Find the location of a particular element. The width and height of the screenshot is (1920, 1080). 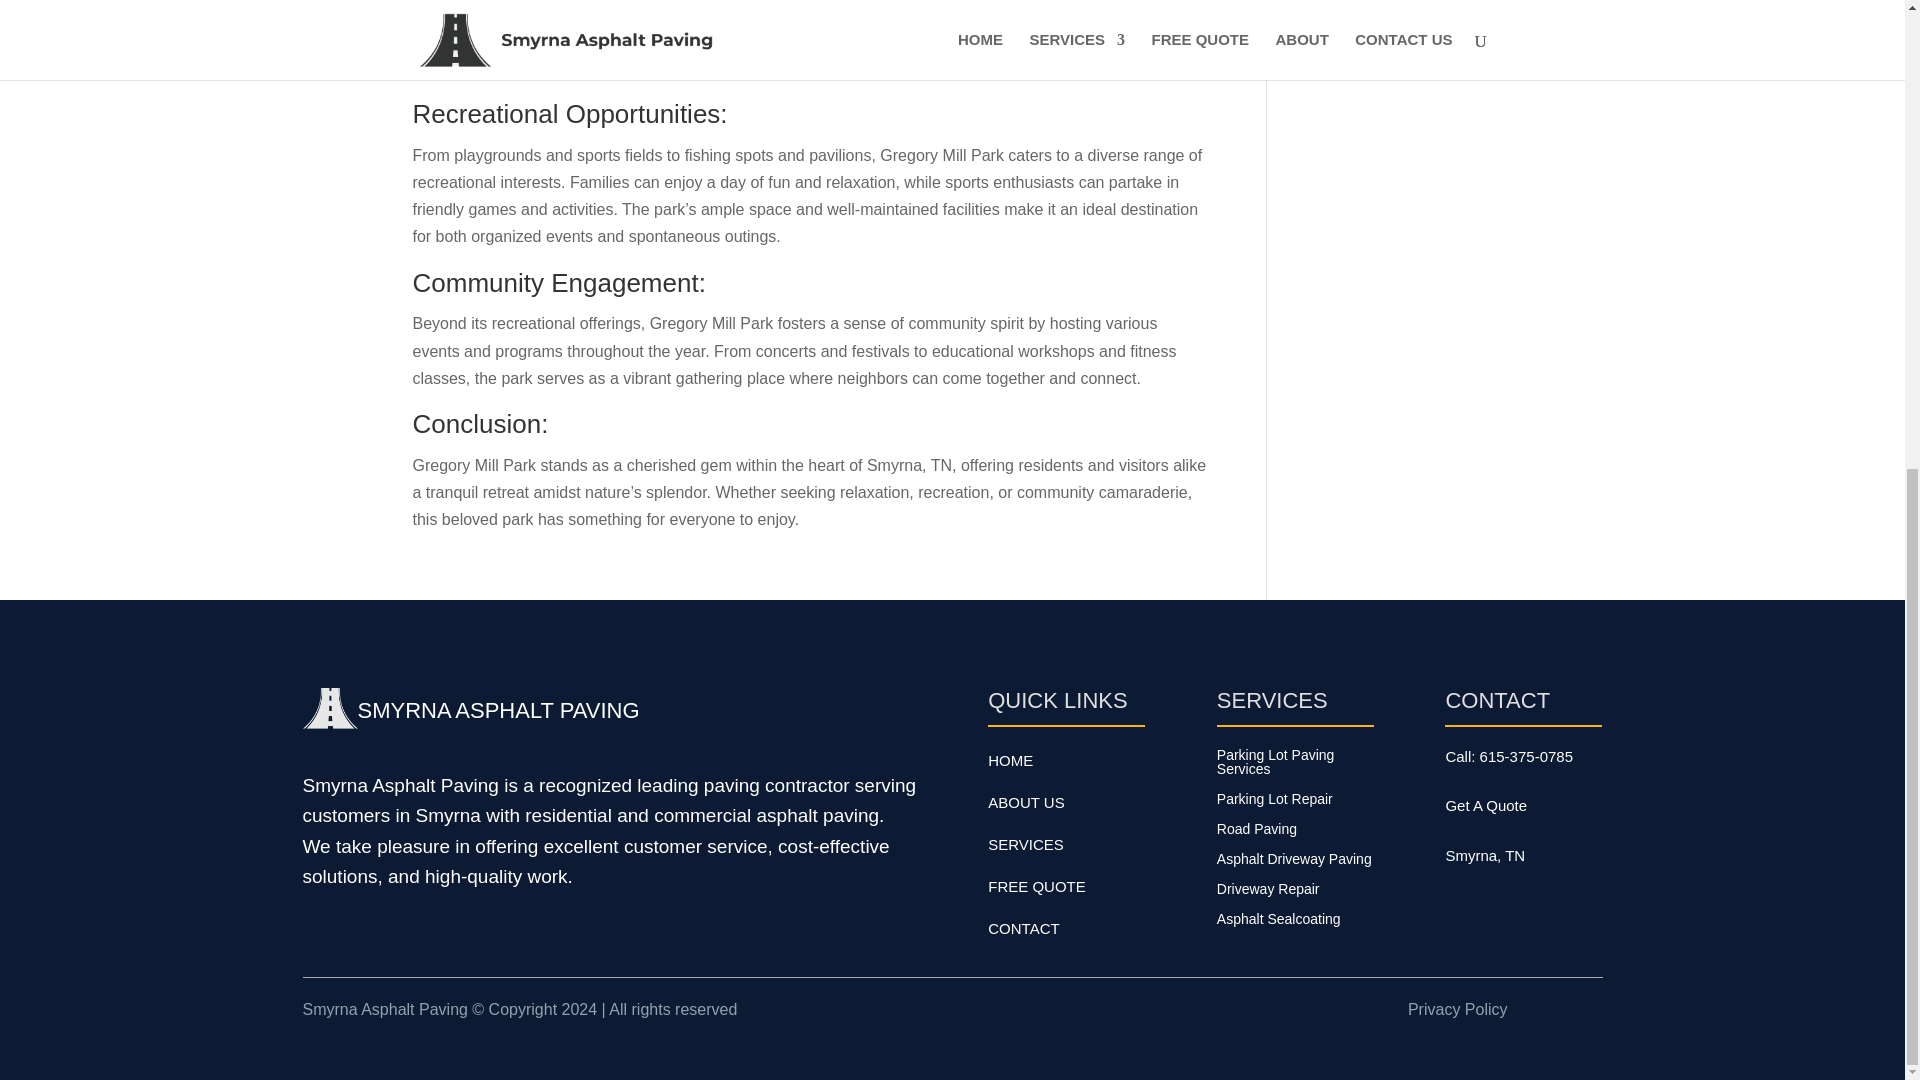

ABOUT US is located at coordinates (1026, 802).